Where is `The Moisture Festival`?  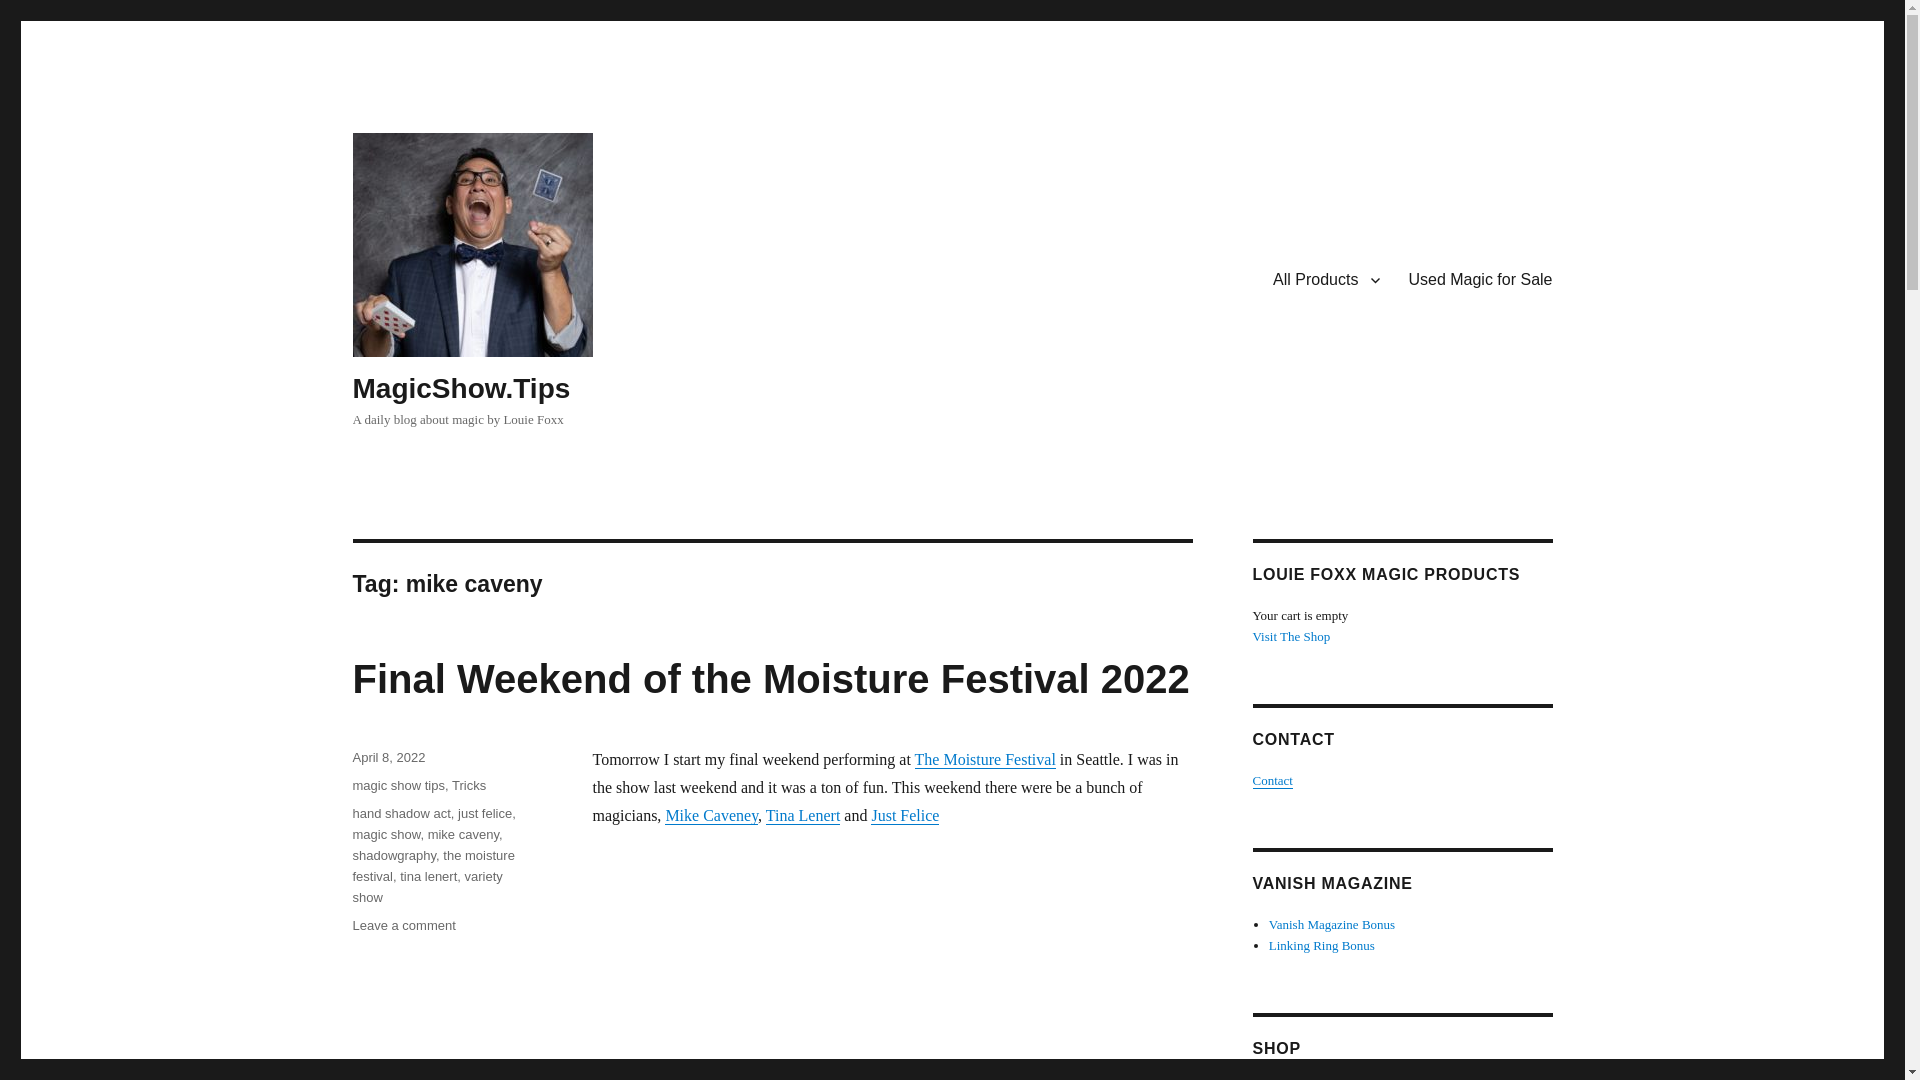
The Moisture Festival is located at coordinates (986, 758).